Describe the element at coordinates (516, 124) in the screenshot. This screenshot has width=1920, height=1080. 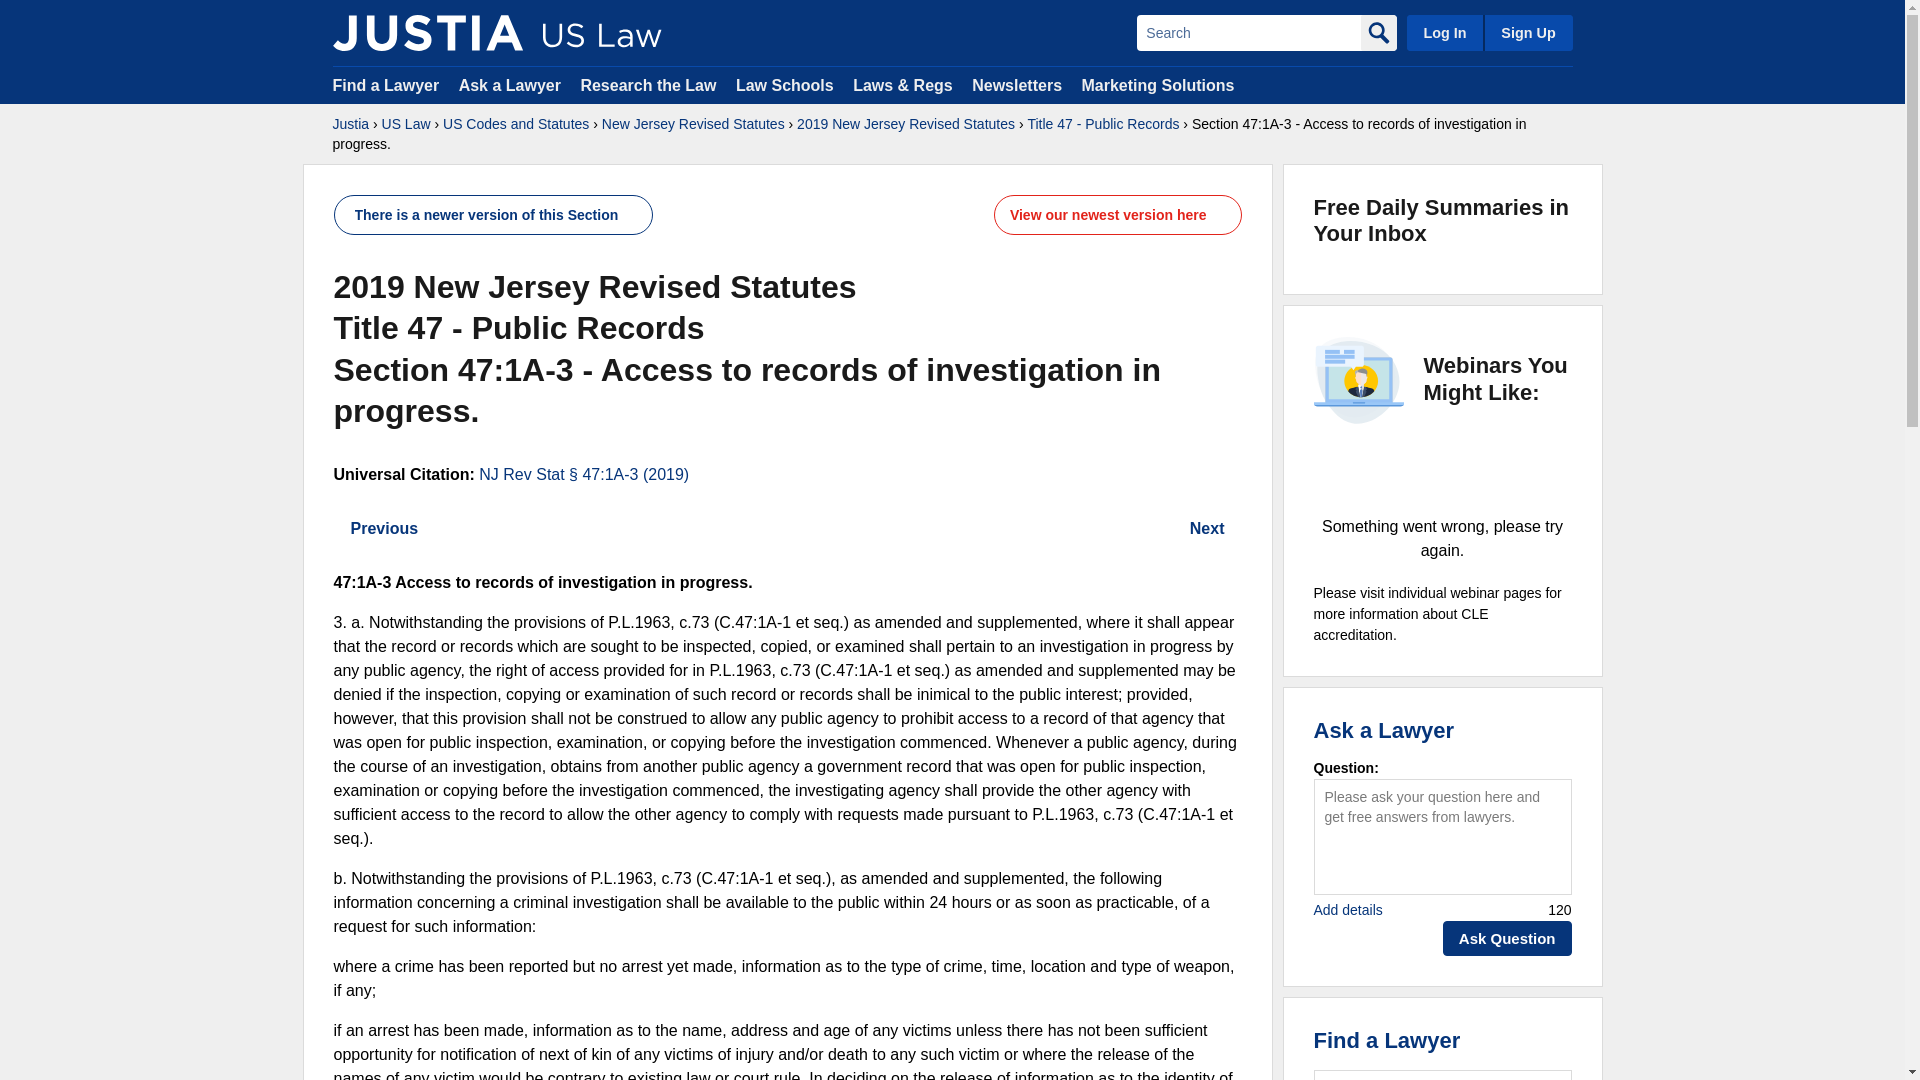
I see `US Codes and Statutes` at that location.